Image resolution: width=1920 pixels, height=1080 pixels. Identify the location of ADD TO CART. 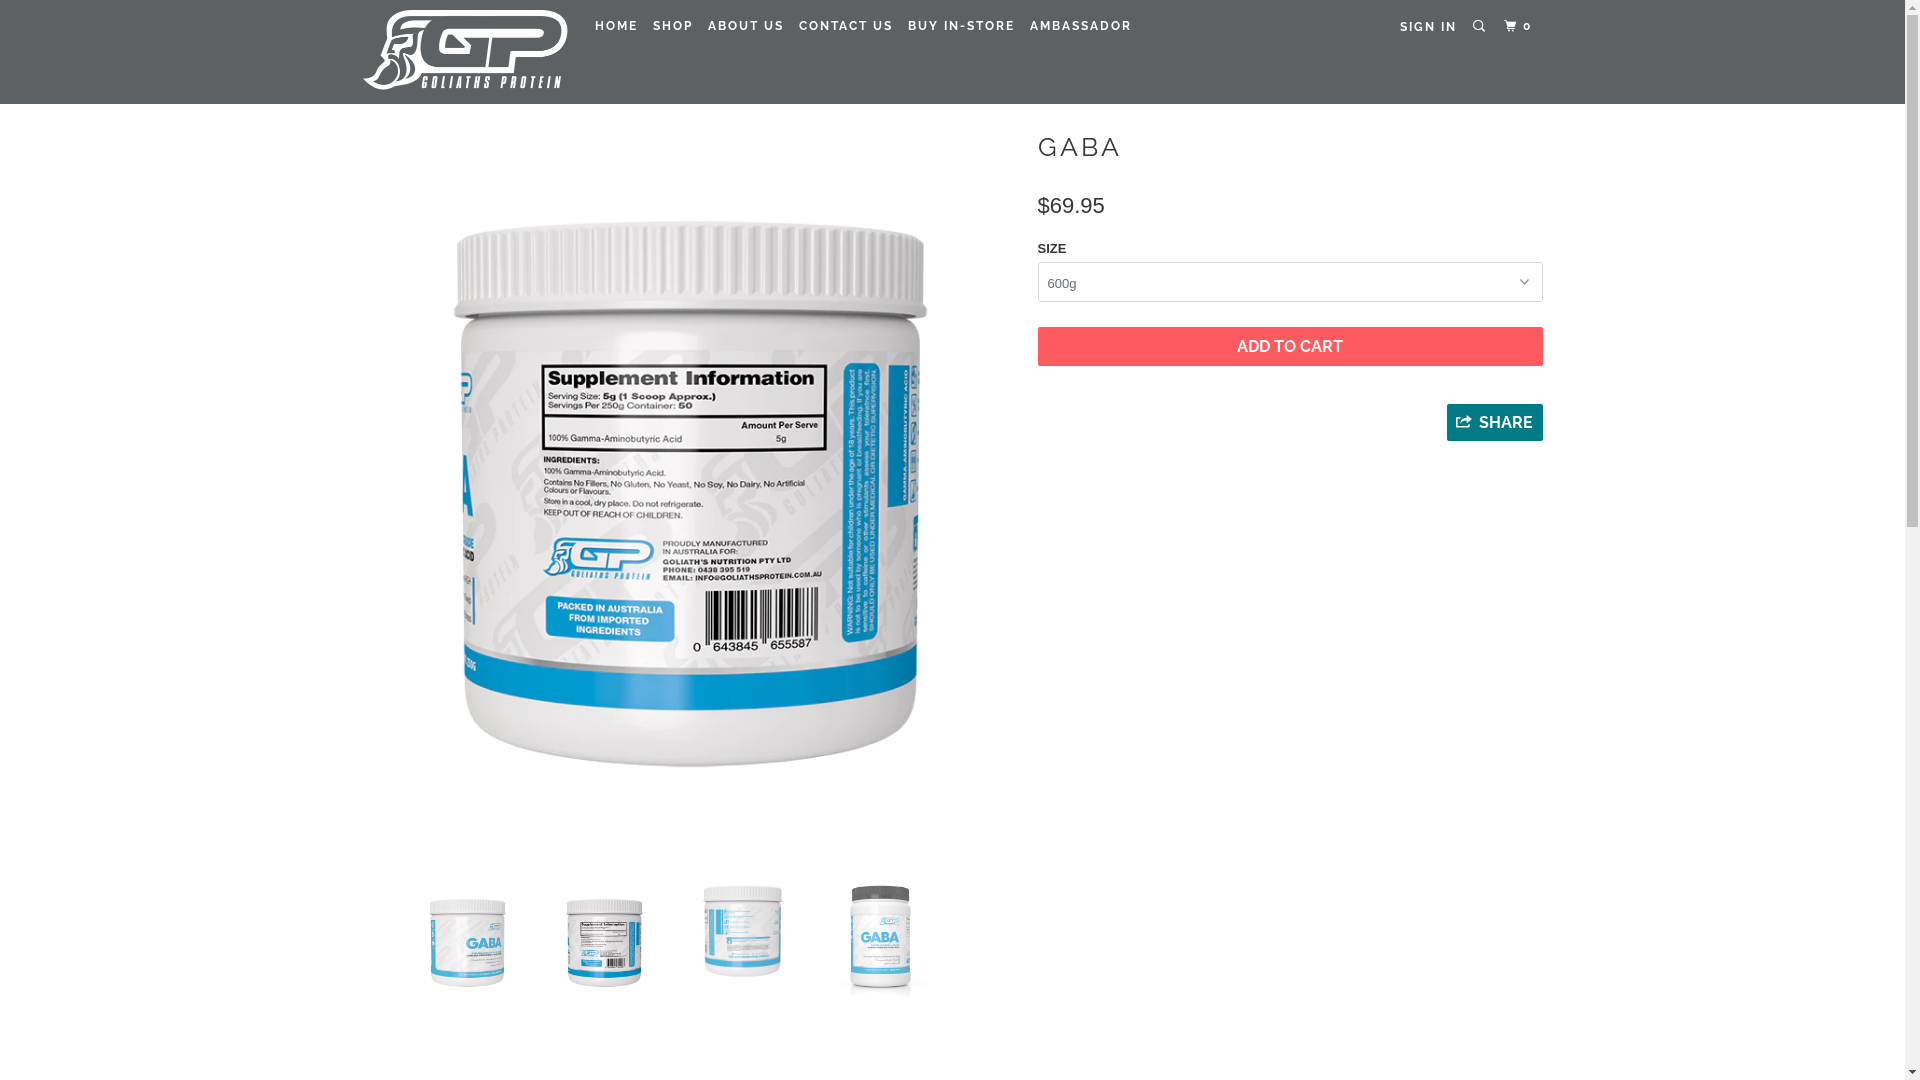
(1290, 346).